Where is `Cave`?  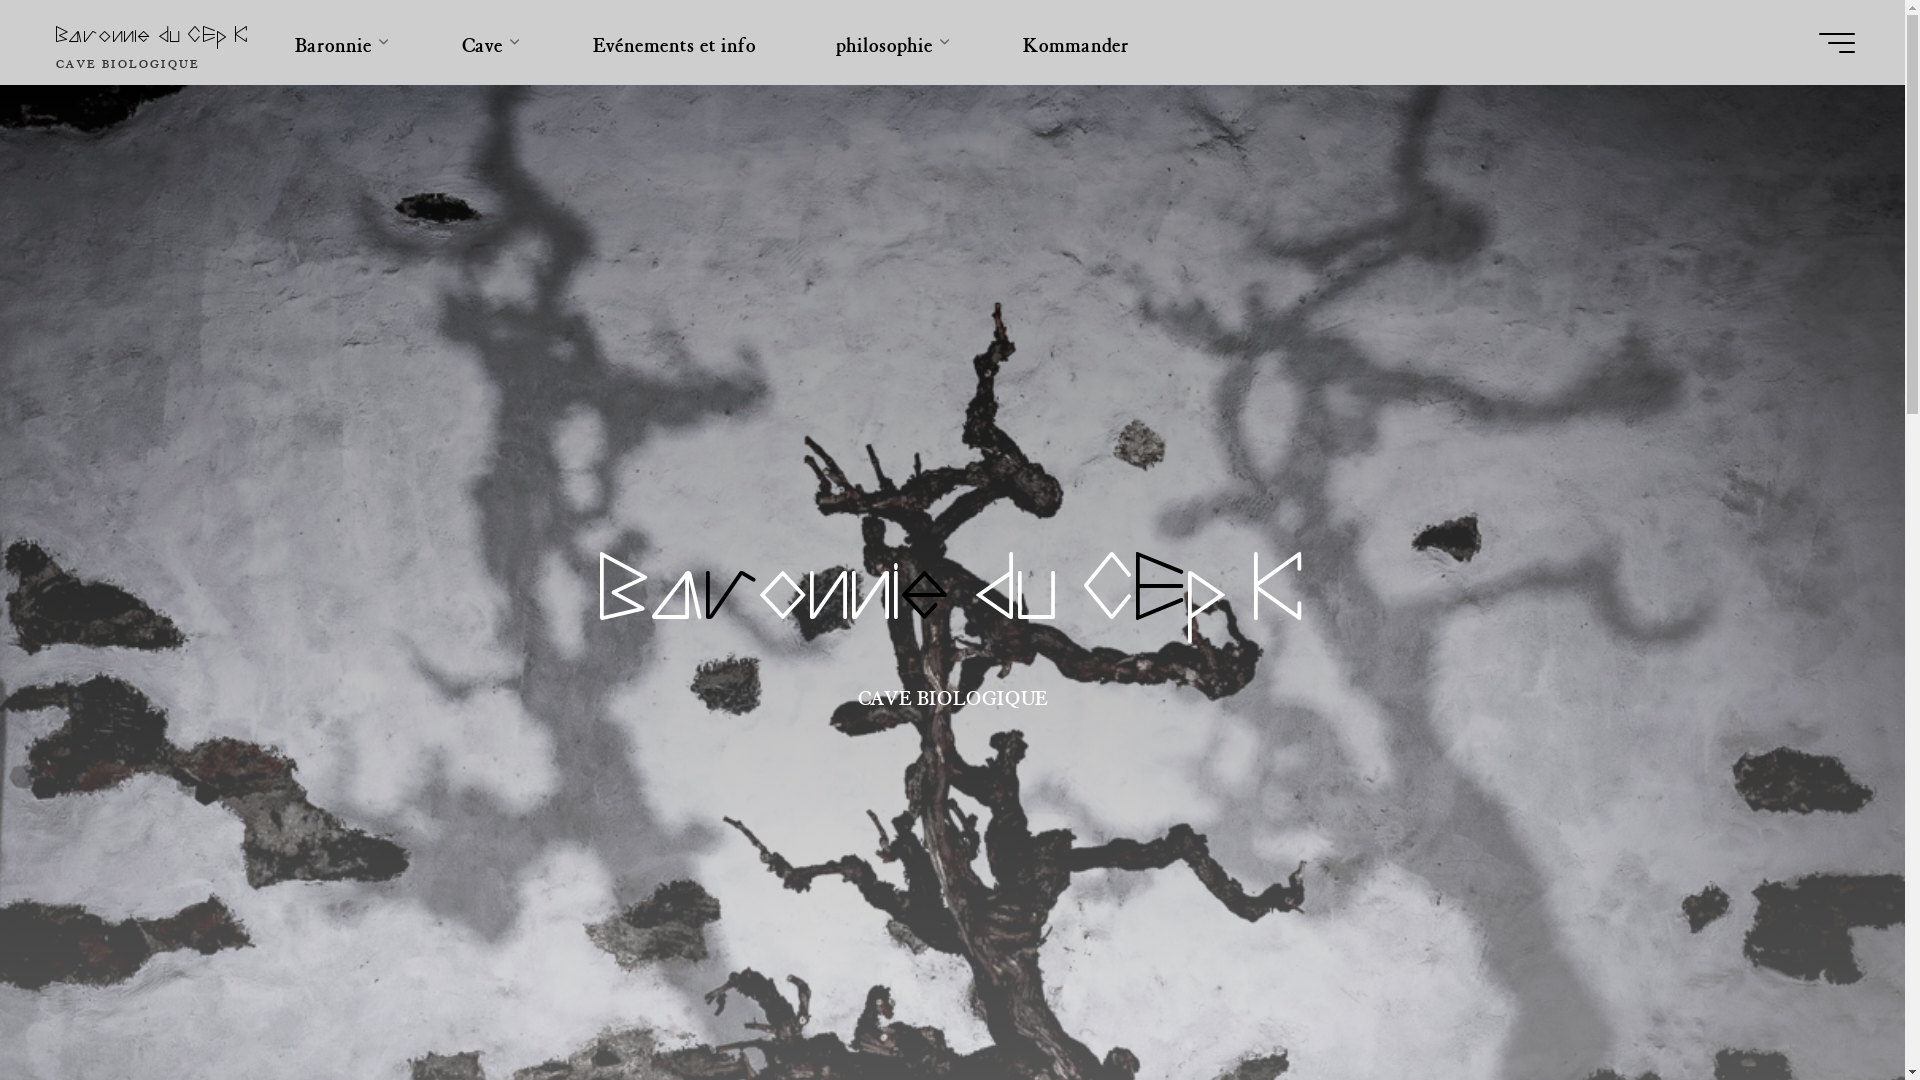
Cave is located at coordinates (488, 42).